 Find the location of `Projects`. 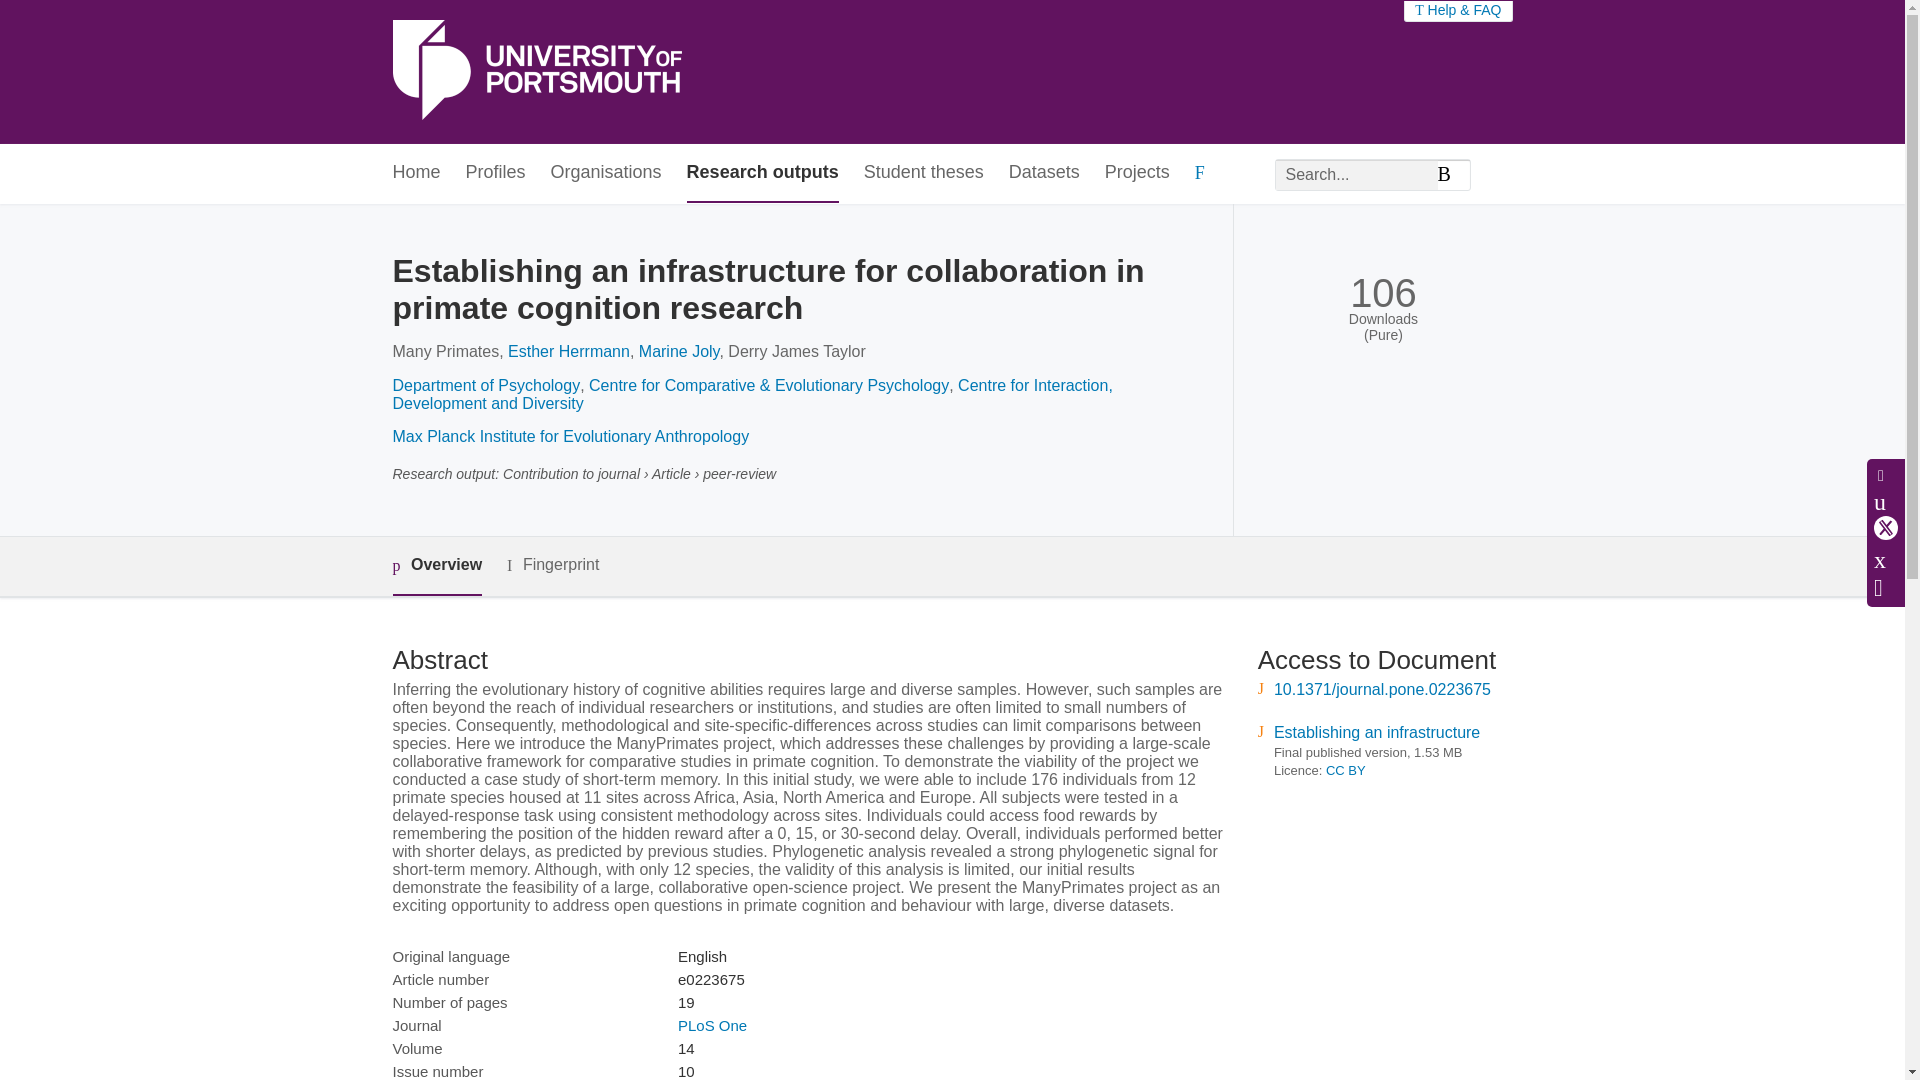

Projects is located at coordinates (1137, 173).